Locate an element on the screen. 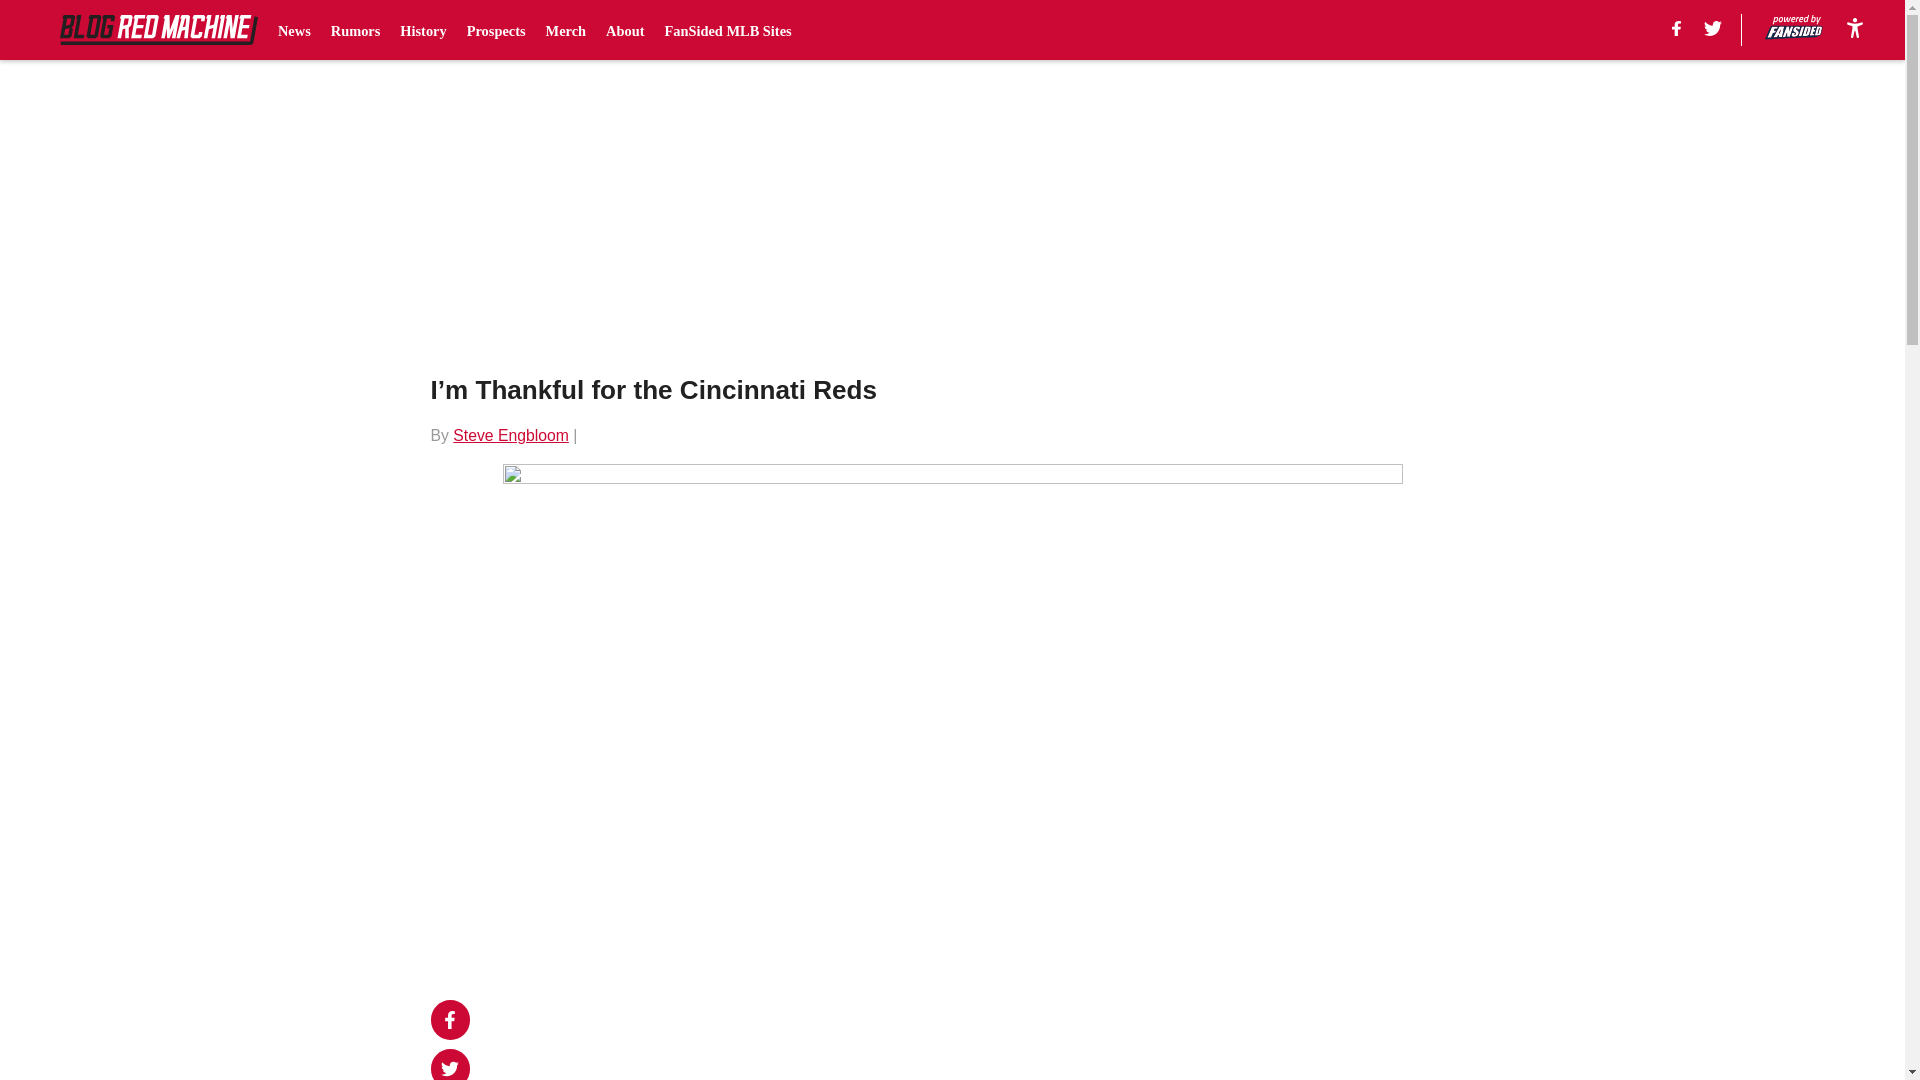  About is located at coordinates (624, 30).